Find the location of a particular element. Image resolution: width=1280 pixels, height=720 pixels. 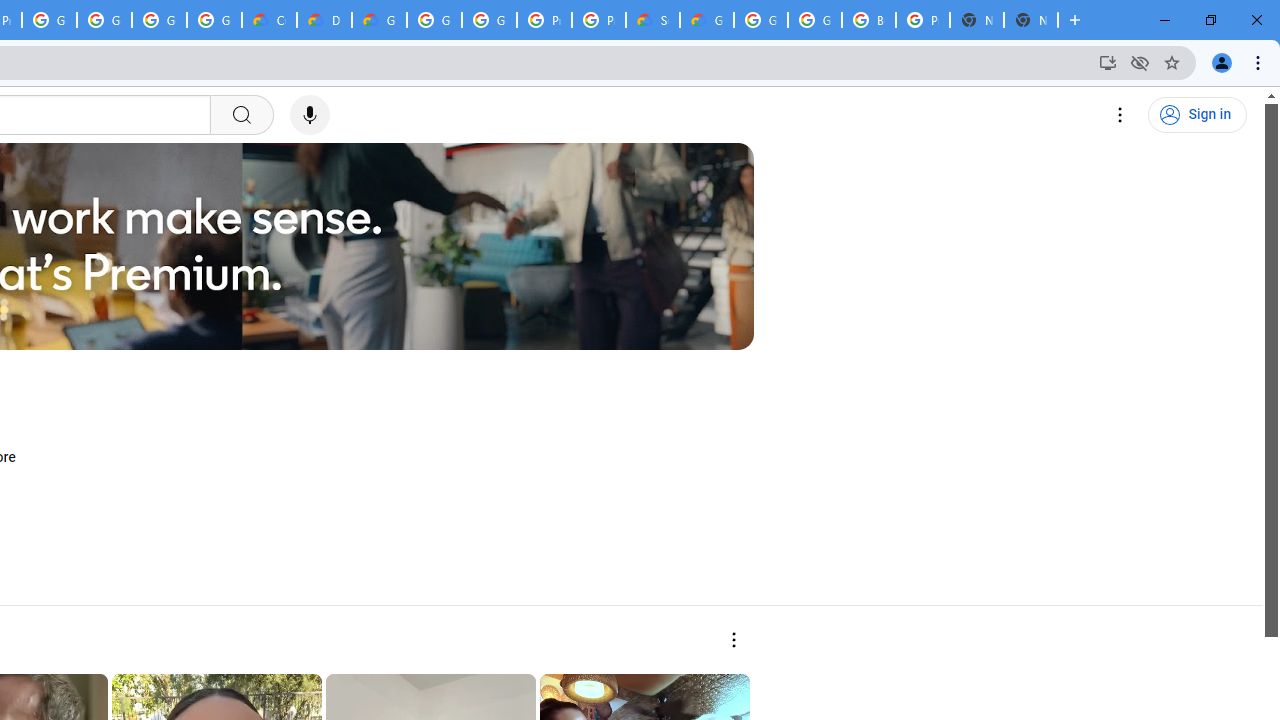

Google Workspace - Specific Terms is located at coordinates (158, 20).